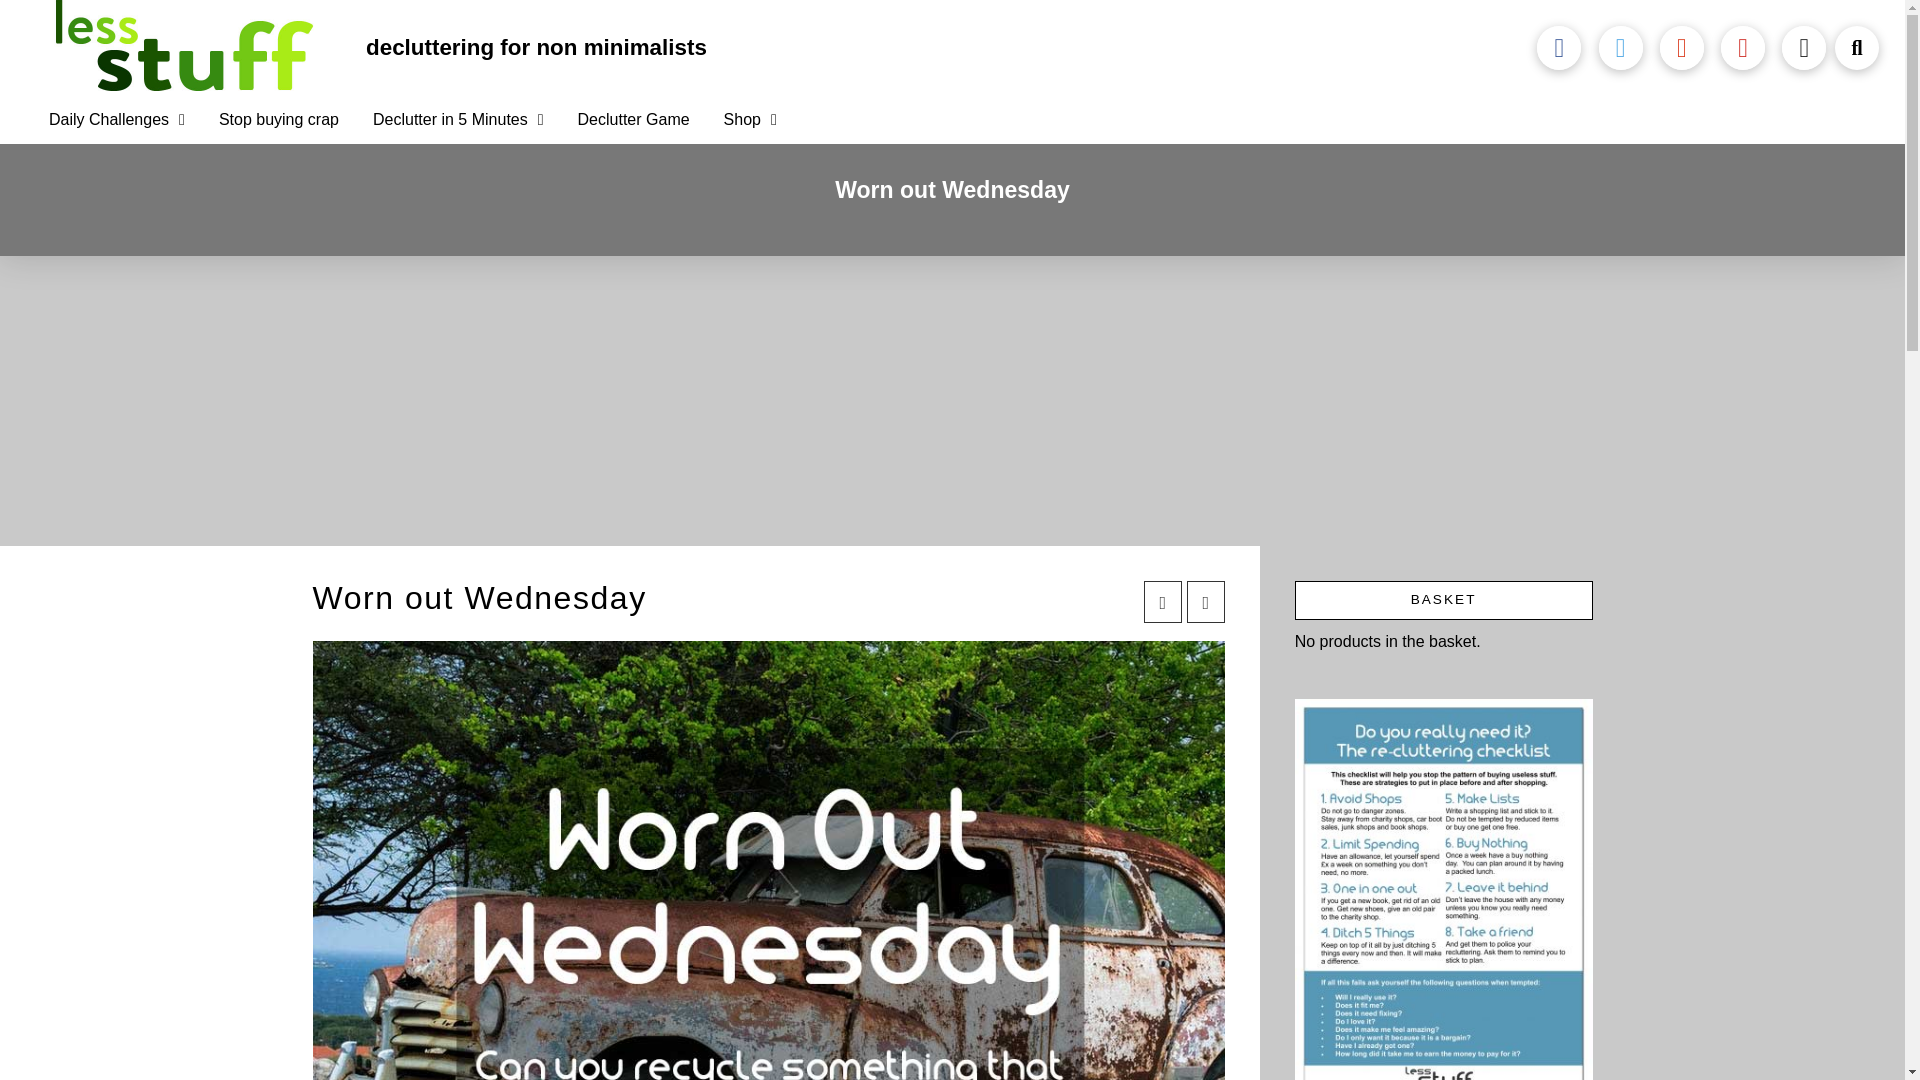 The image size is (1920, 1080). I want to click on Declutter Game, so click(633, 120).